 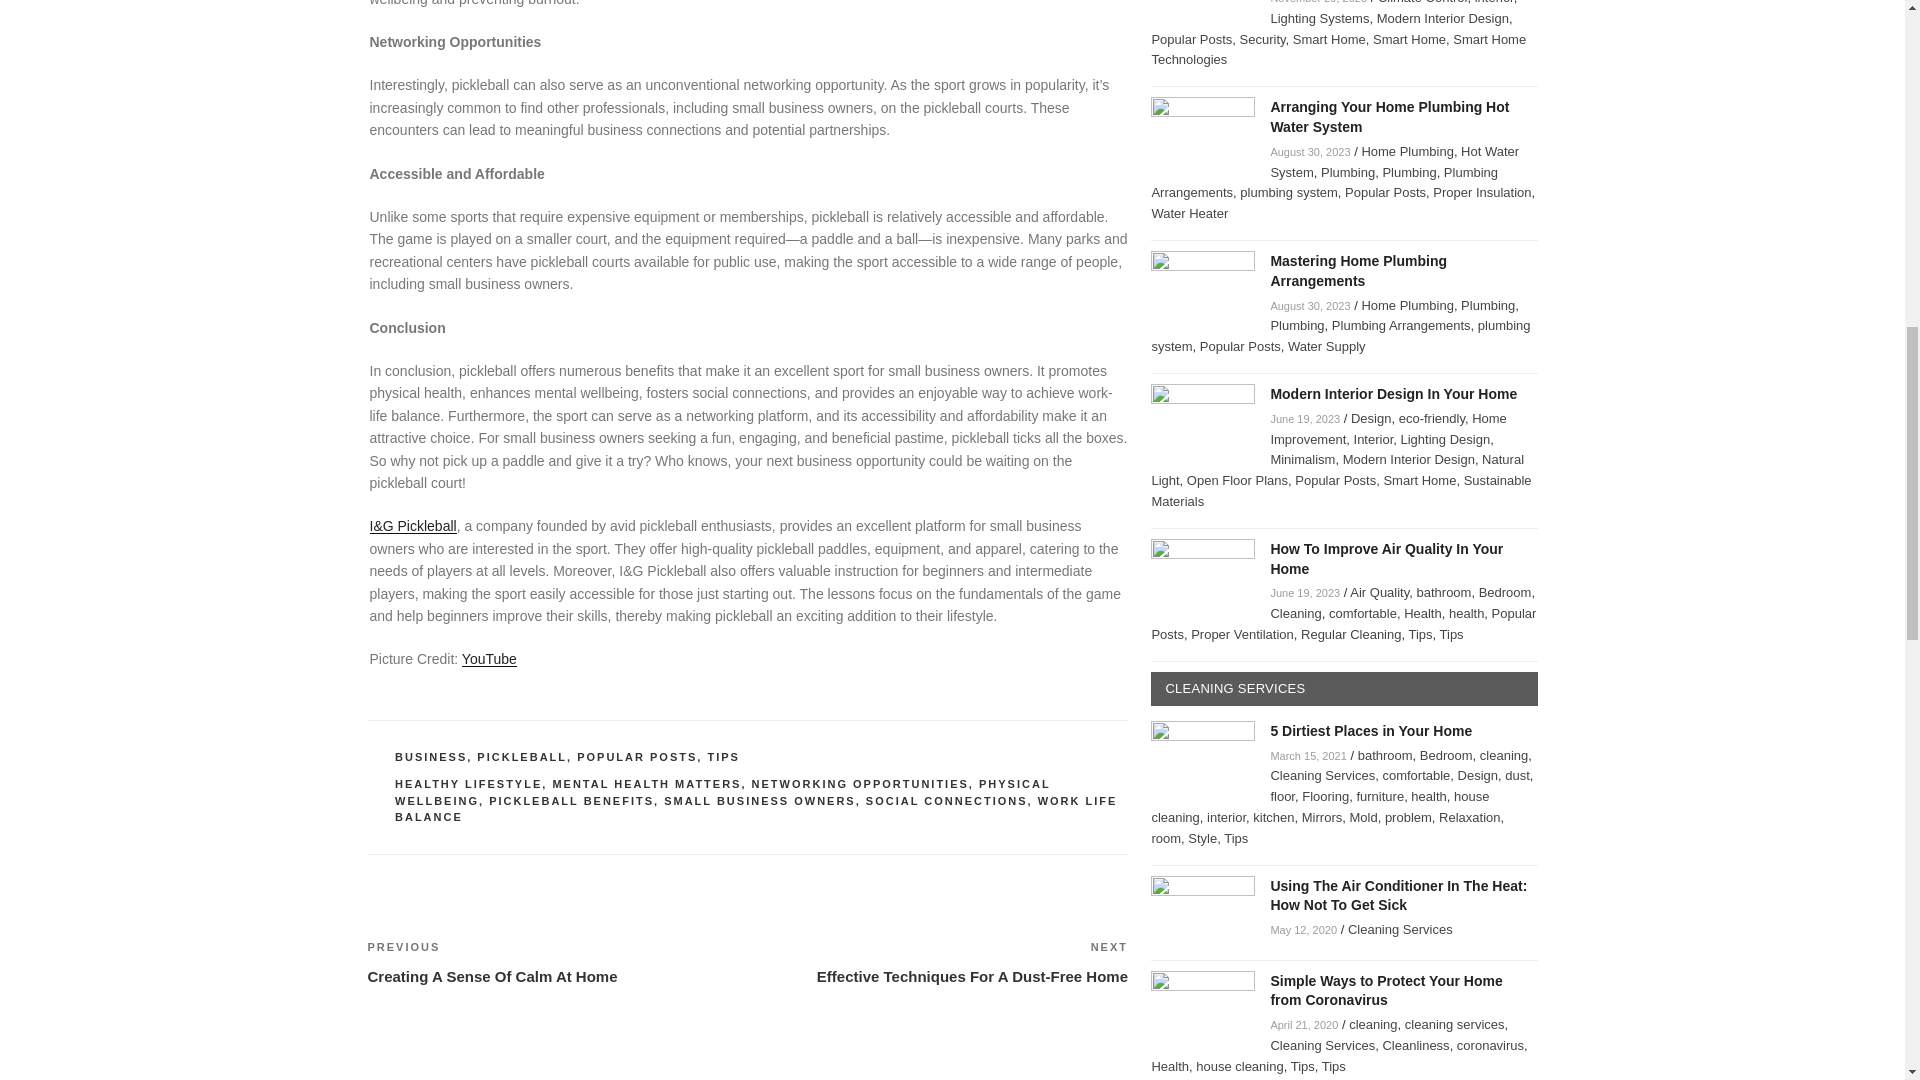 I want to click on NETWORKING OPPORTUNITIES, so click(x=938, y=962).